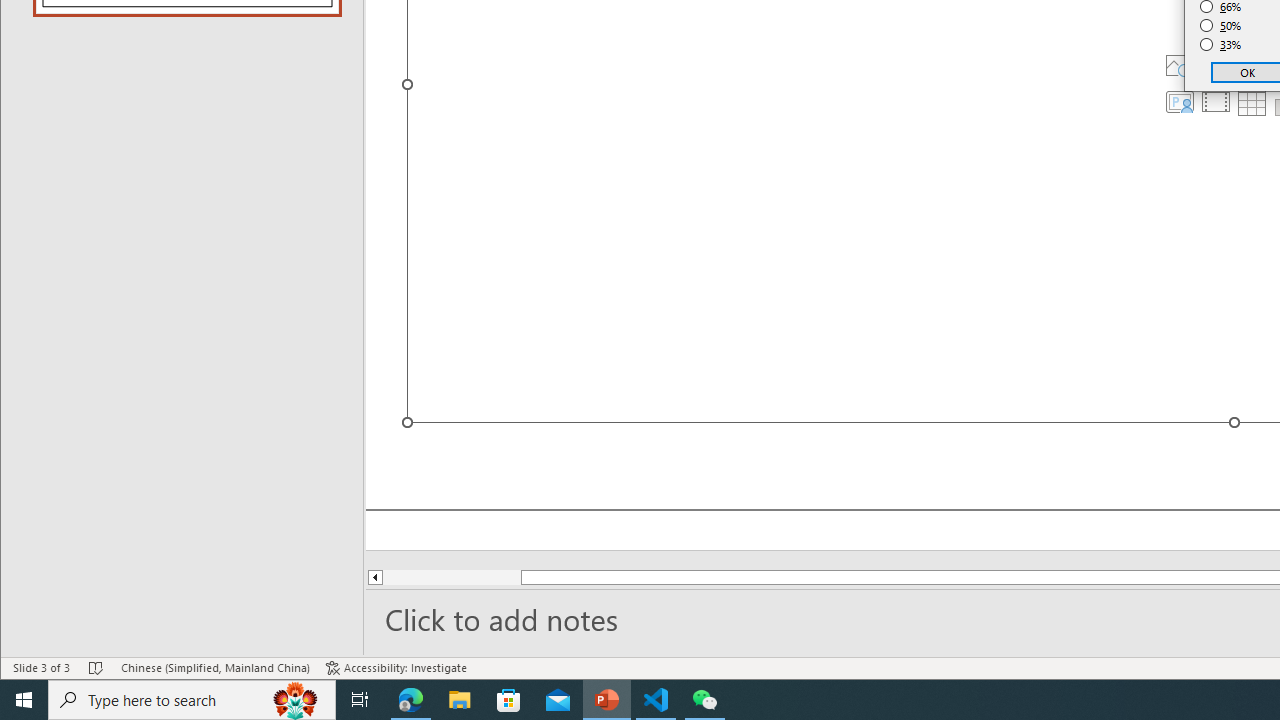 This screenshot has width=1280, height=720. What do you see at coordinates (1221, 26) in the screenshot?
I see `50%` at bounding box center [1221, 26].